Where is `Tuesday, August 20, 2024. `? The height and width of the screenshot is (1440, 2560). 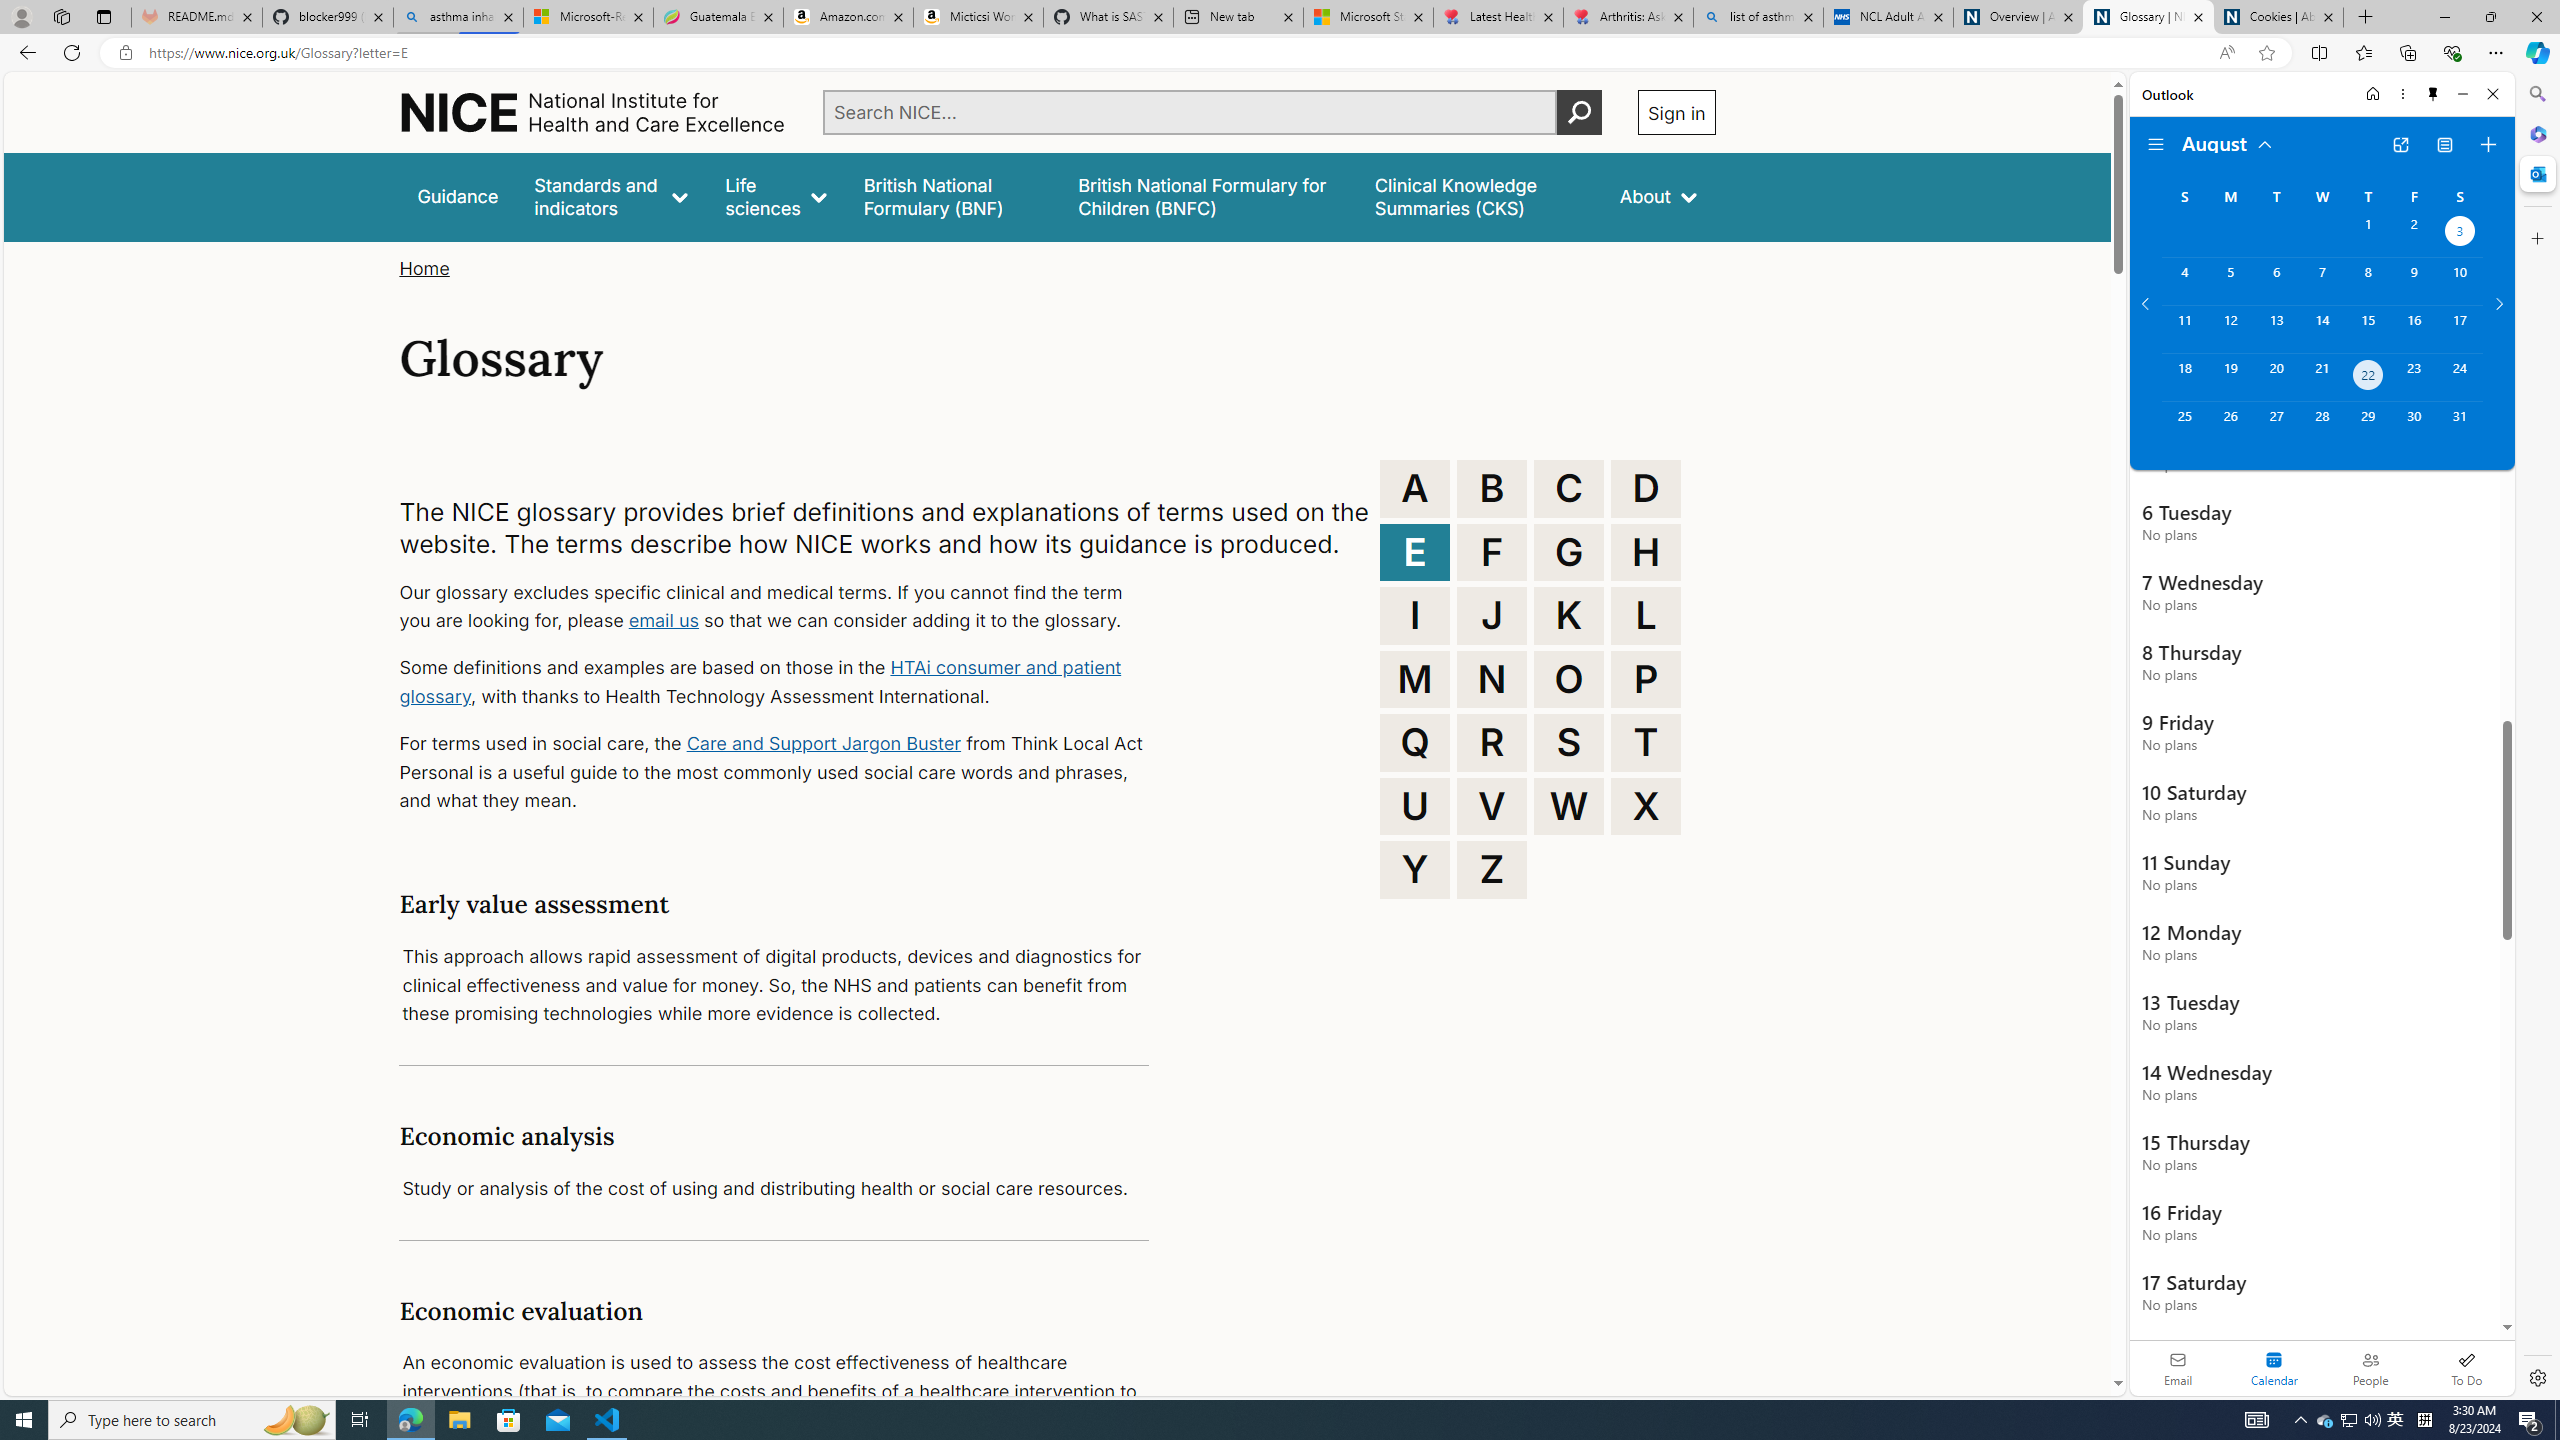 Tuesday, August 20, 2024.  is located at coordinates (2275, 377).